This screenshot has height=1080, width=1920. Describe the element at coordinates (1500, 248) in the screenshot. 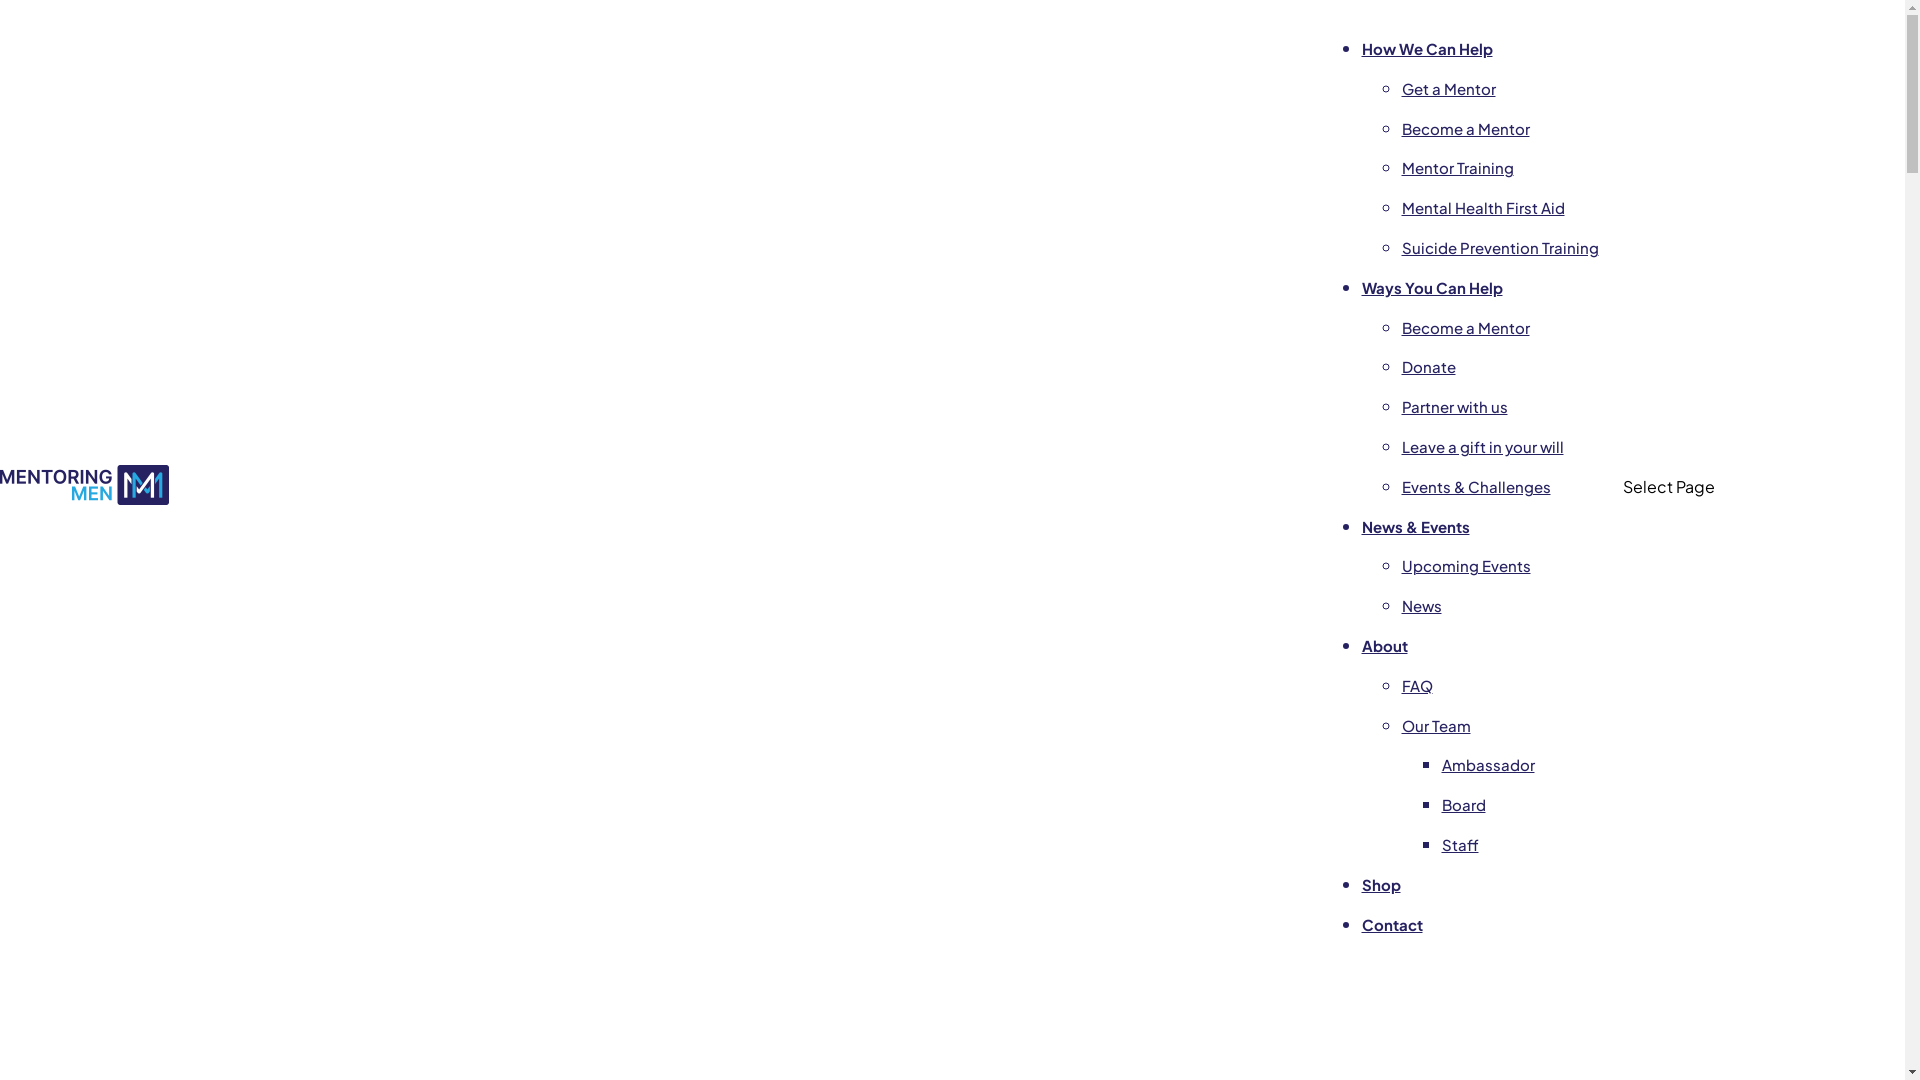

I see `Suicide Prevention Training` at that location.